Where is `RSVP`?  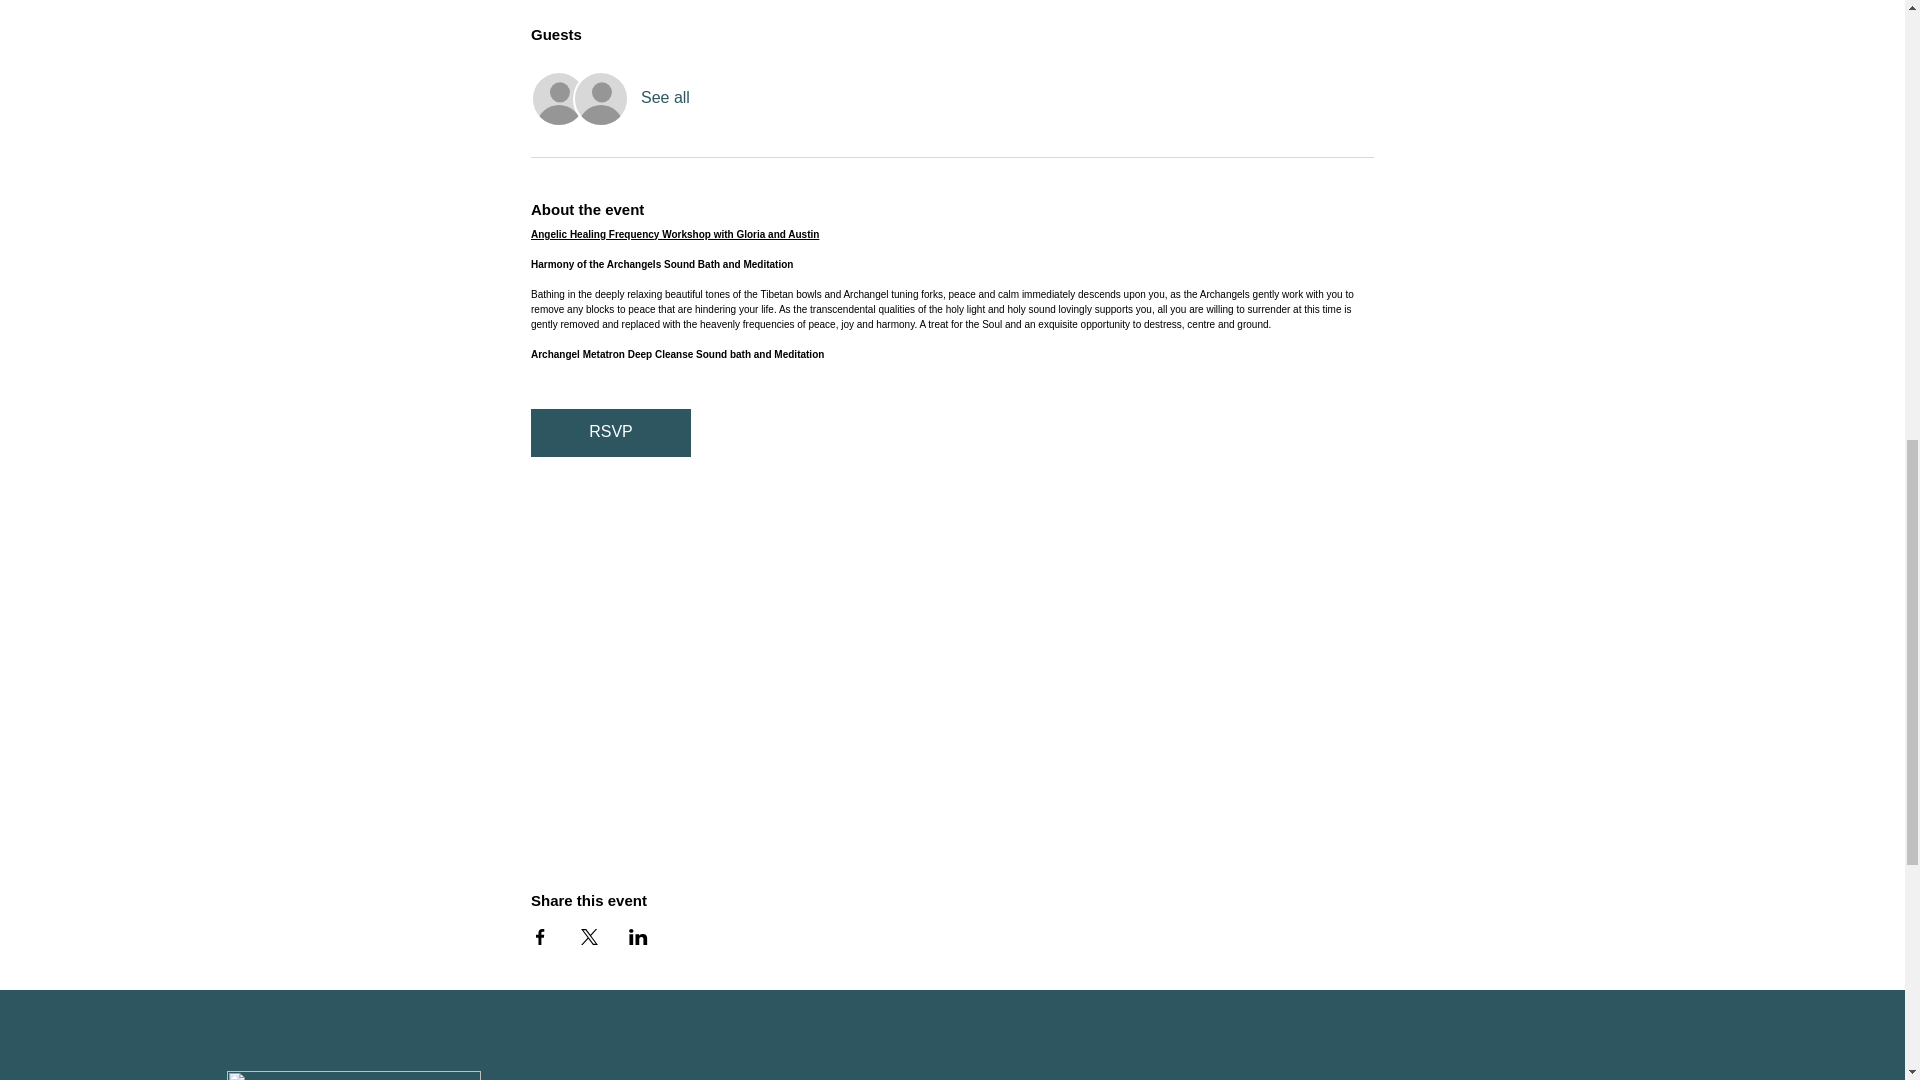 RSVP is located at coordinates (611, 432).